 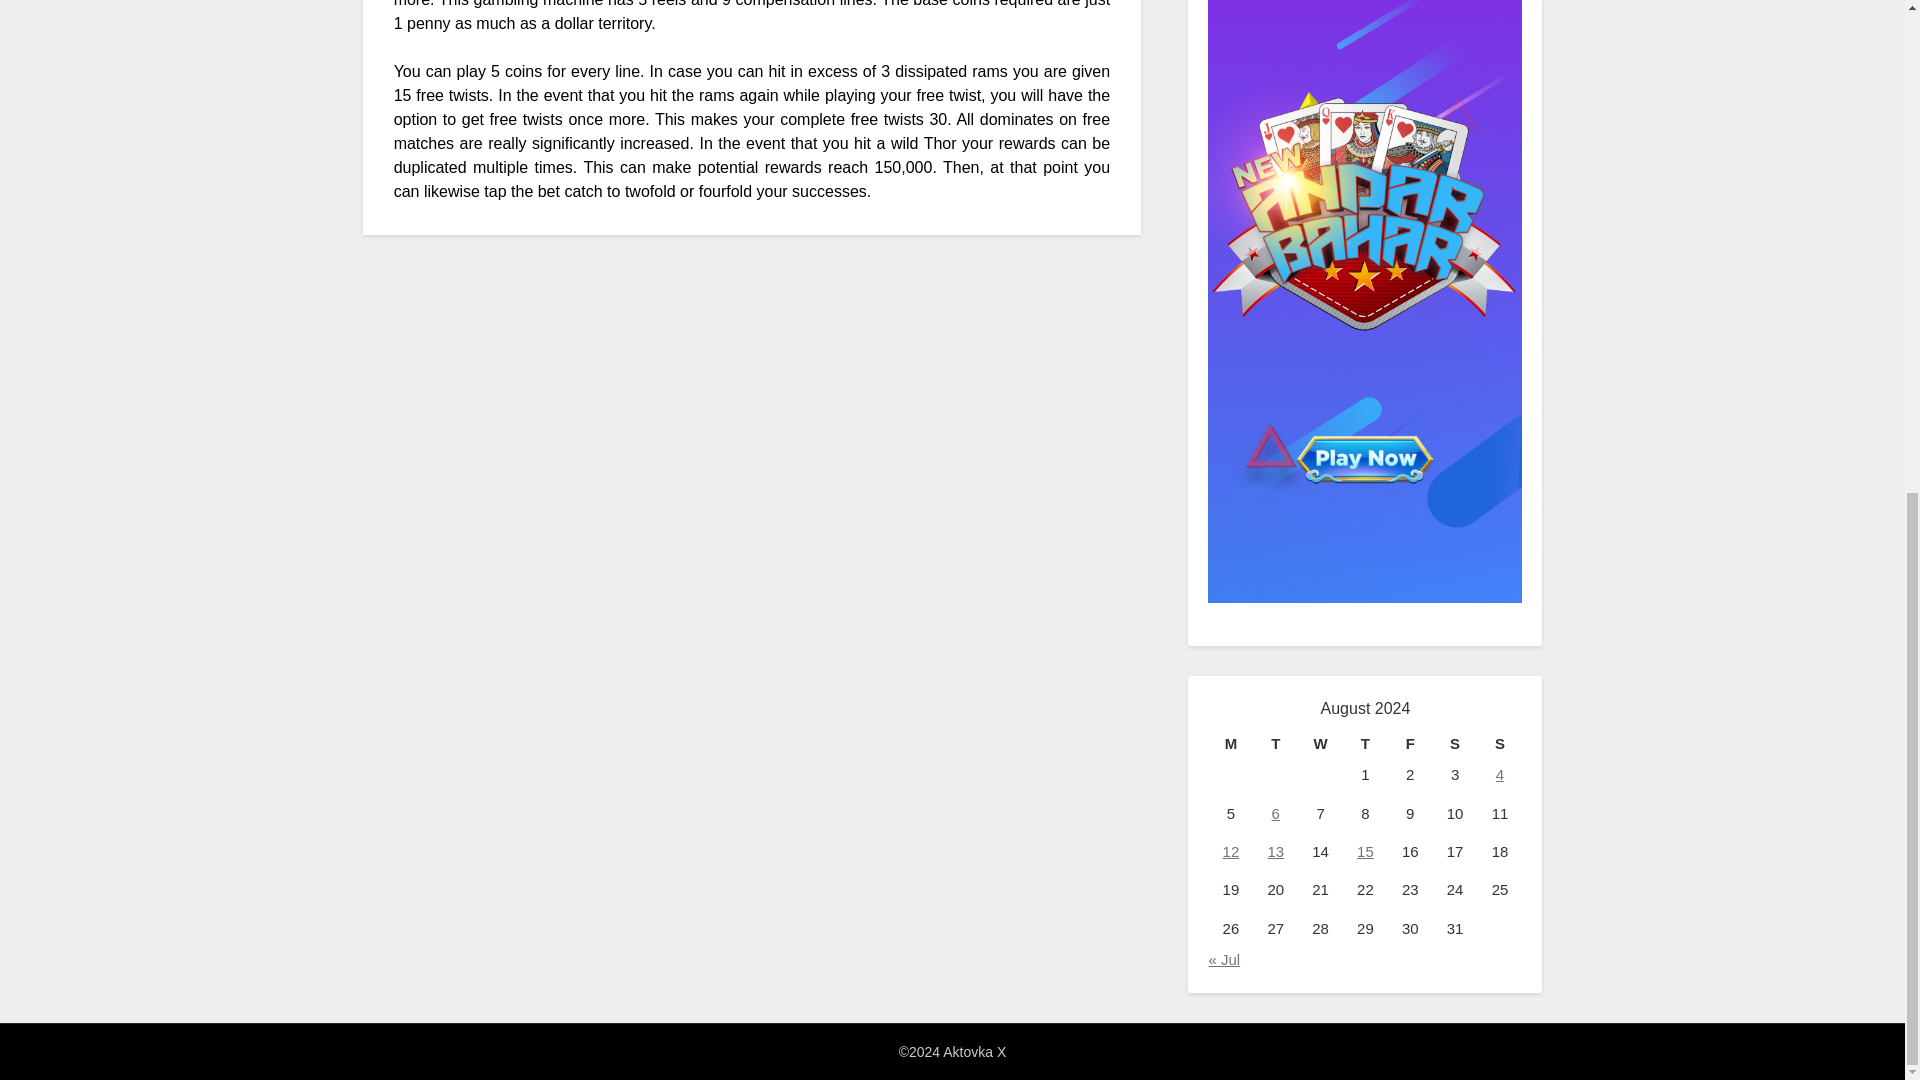 I want to click on Tuesday, so click(x=1275, y=744).